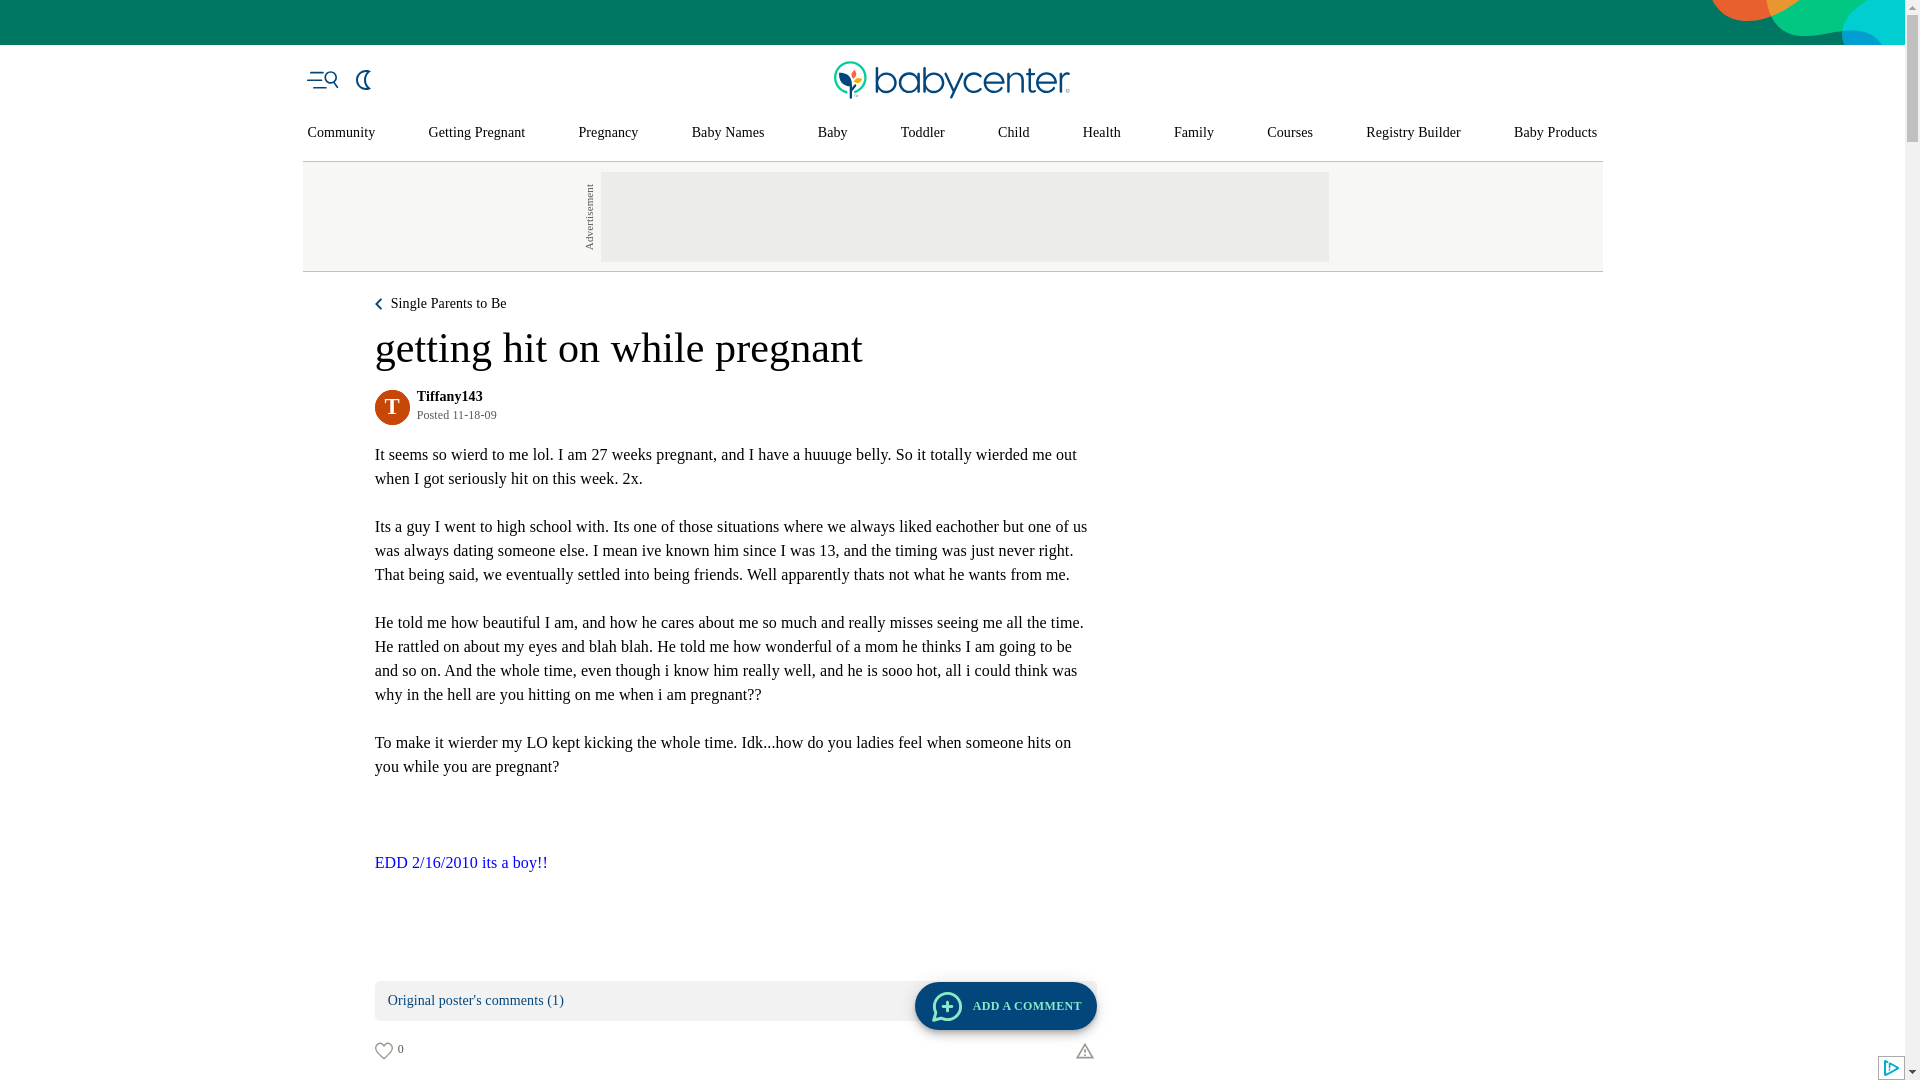 The image size is (1920, 1080). Describe the element at coordinates (1193, 133) in the screenshot. I see `Family` at that location.